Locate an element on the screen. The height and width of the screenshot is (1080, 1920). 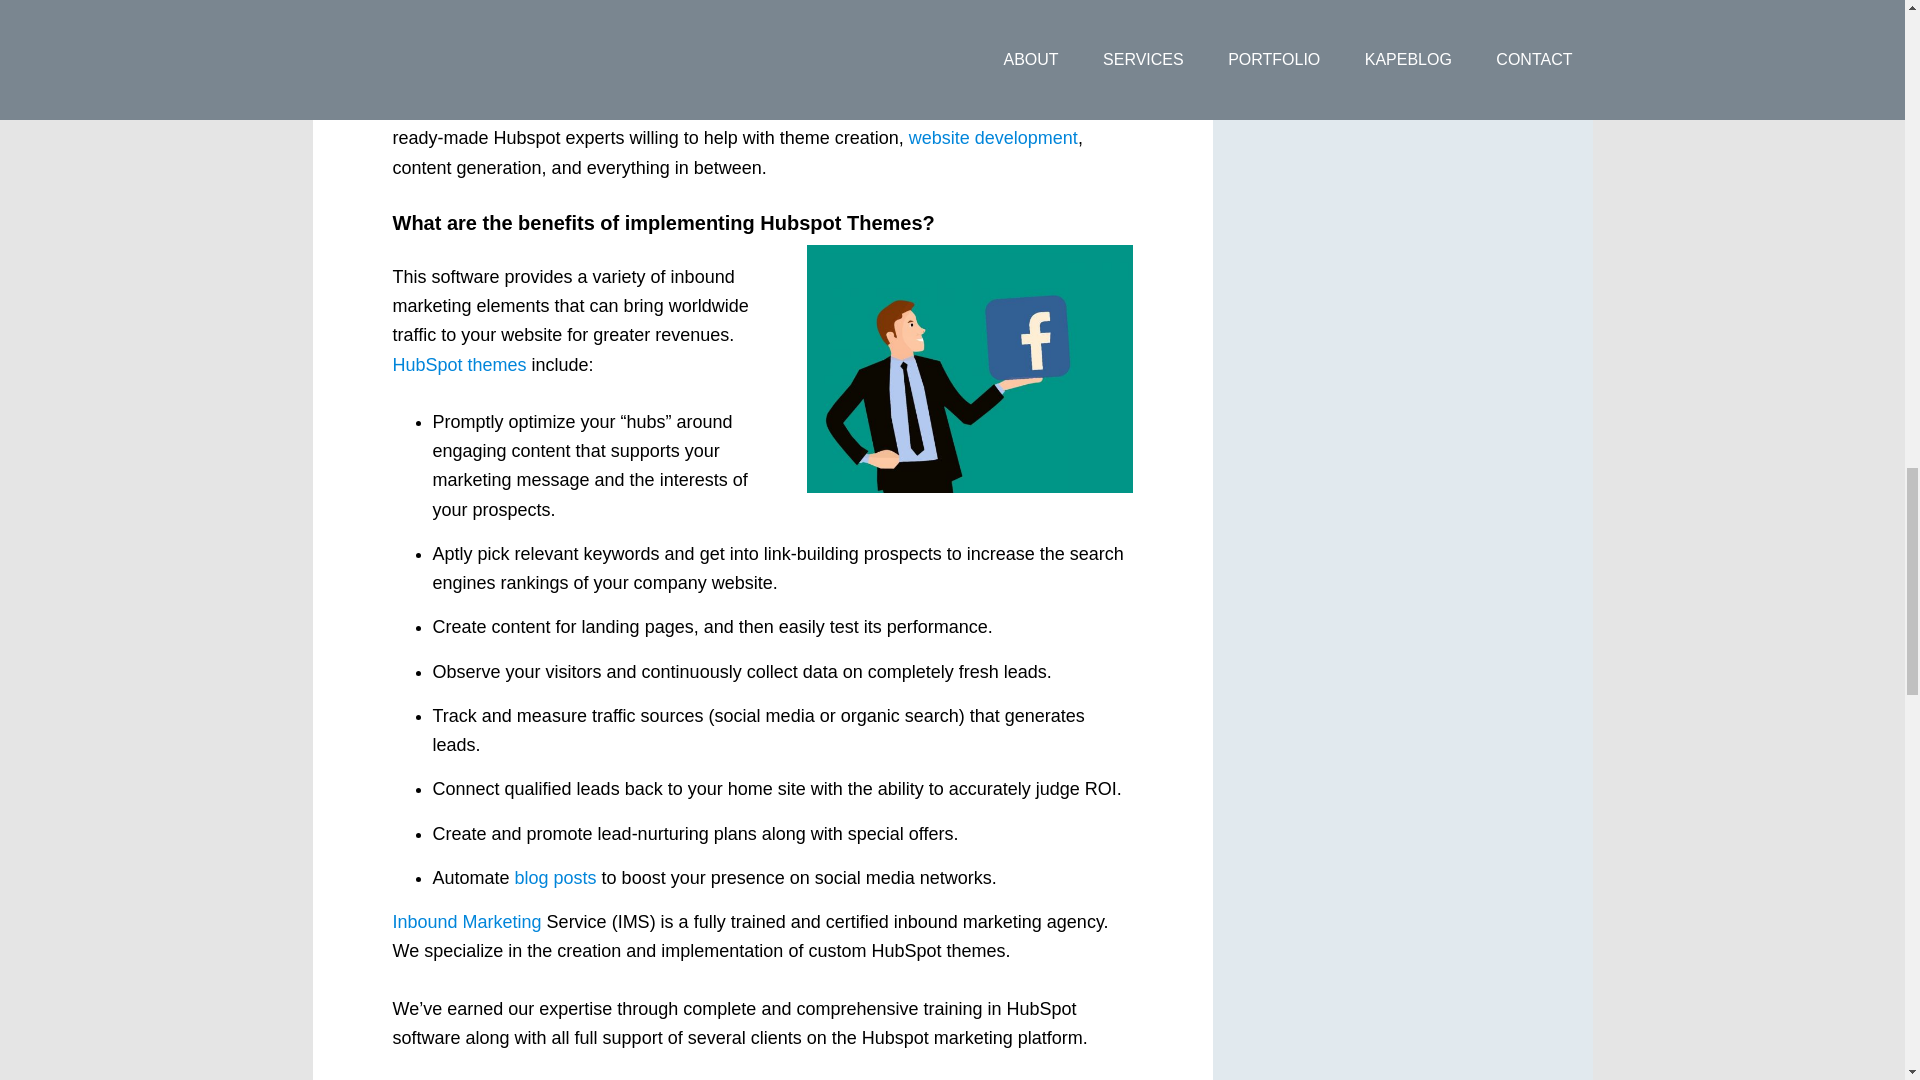
Website Development is located at coordinates (992, 138).